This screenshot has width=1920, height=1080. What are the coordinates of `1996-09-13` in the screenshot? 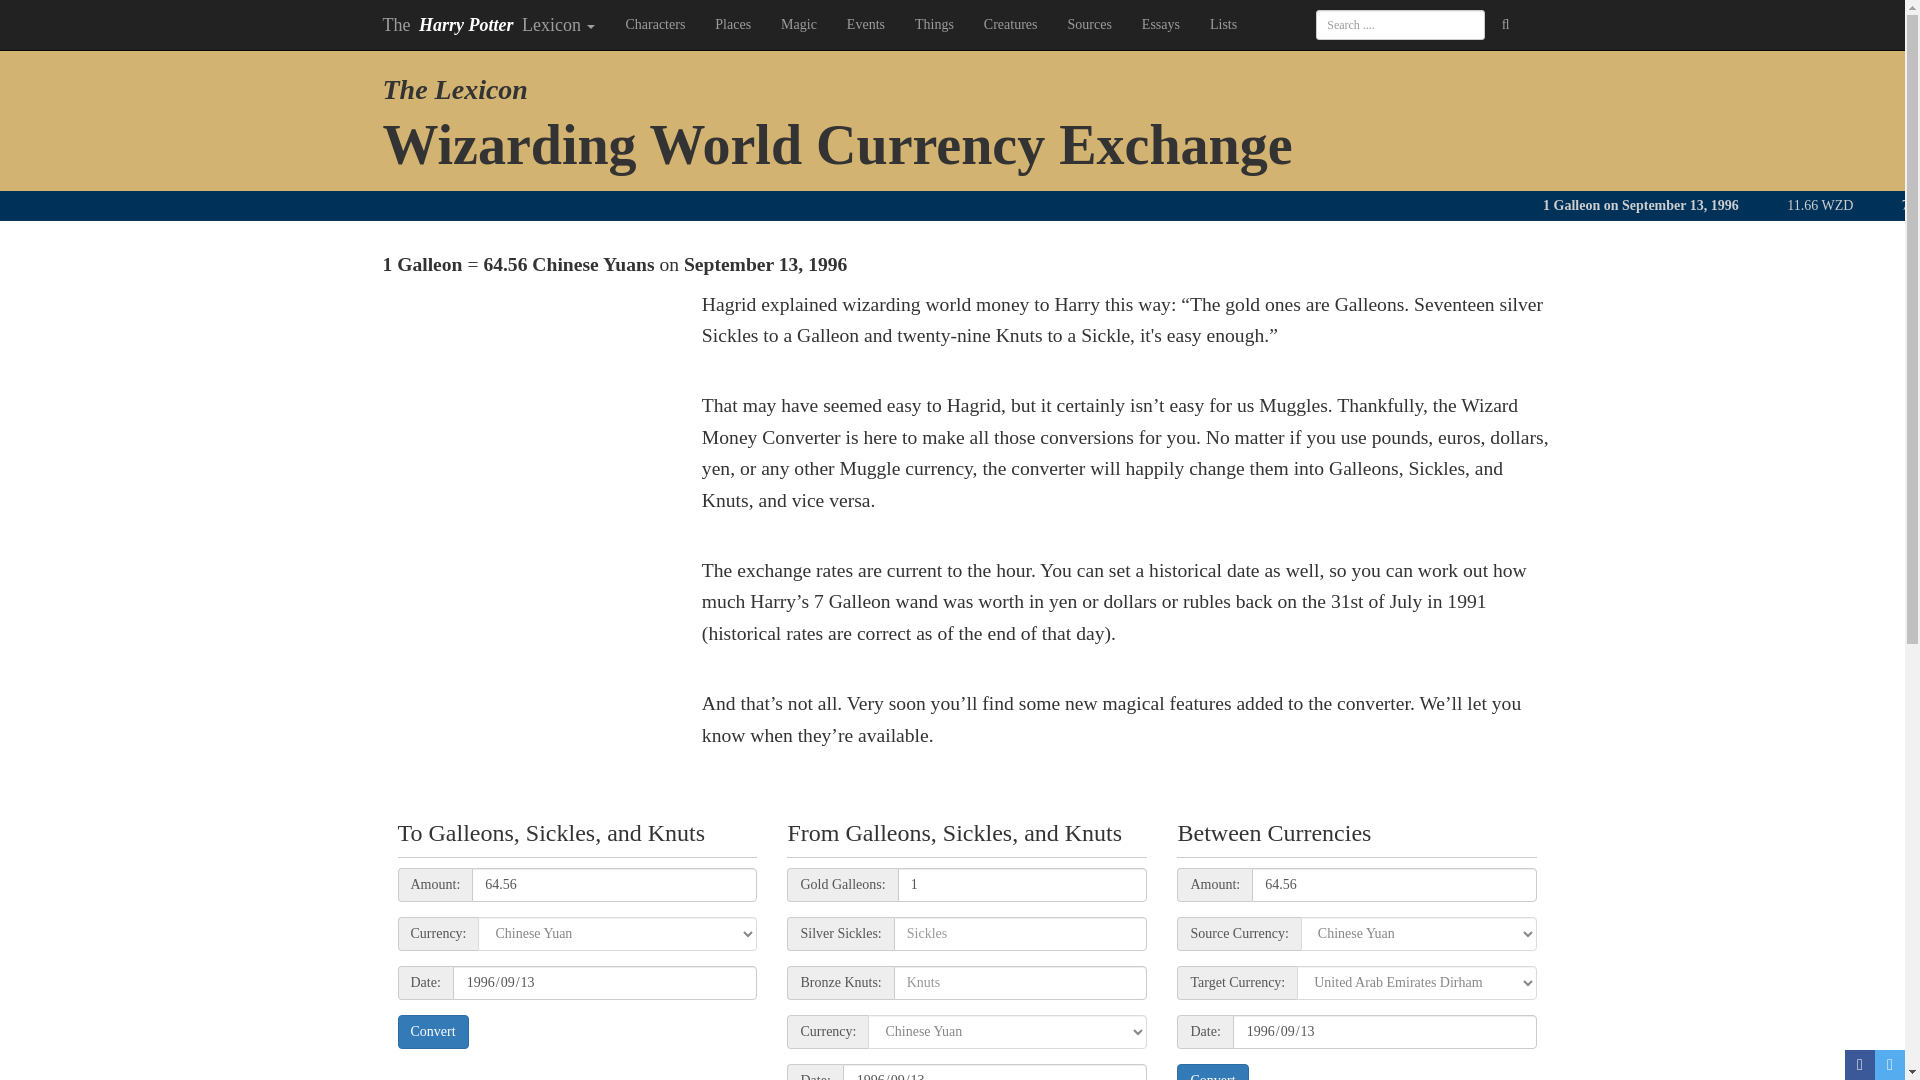 It's located at (606, 982).